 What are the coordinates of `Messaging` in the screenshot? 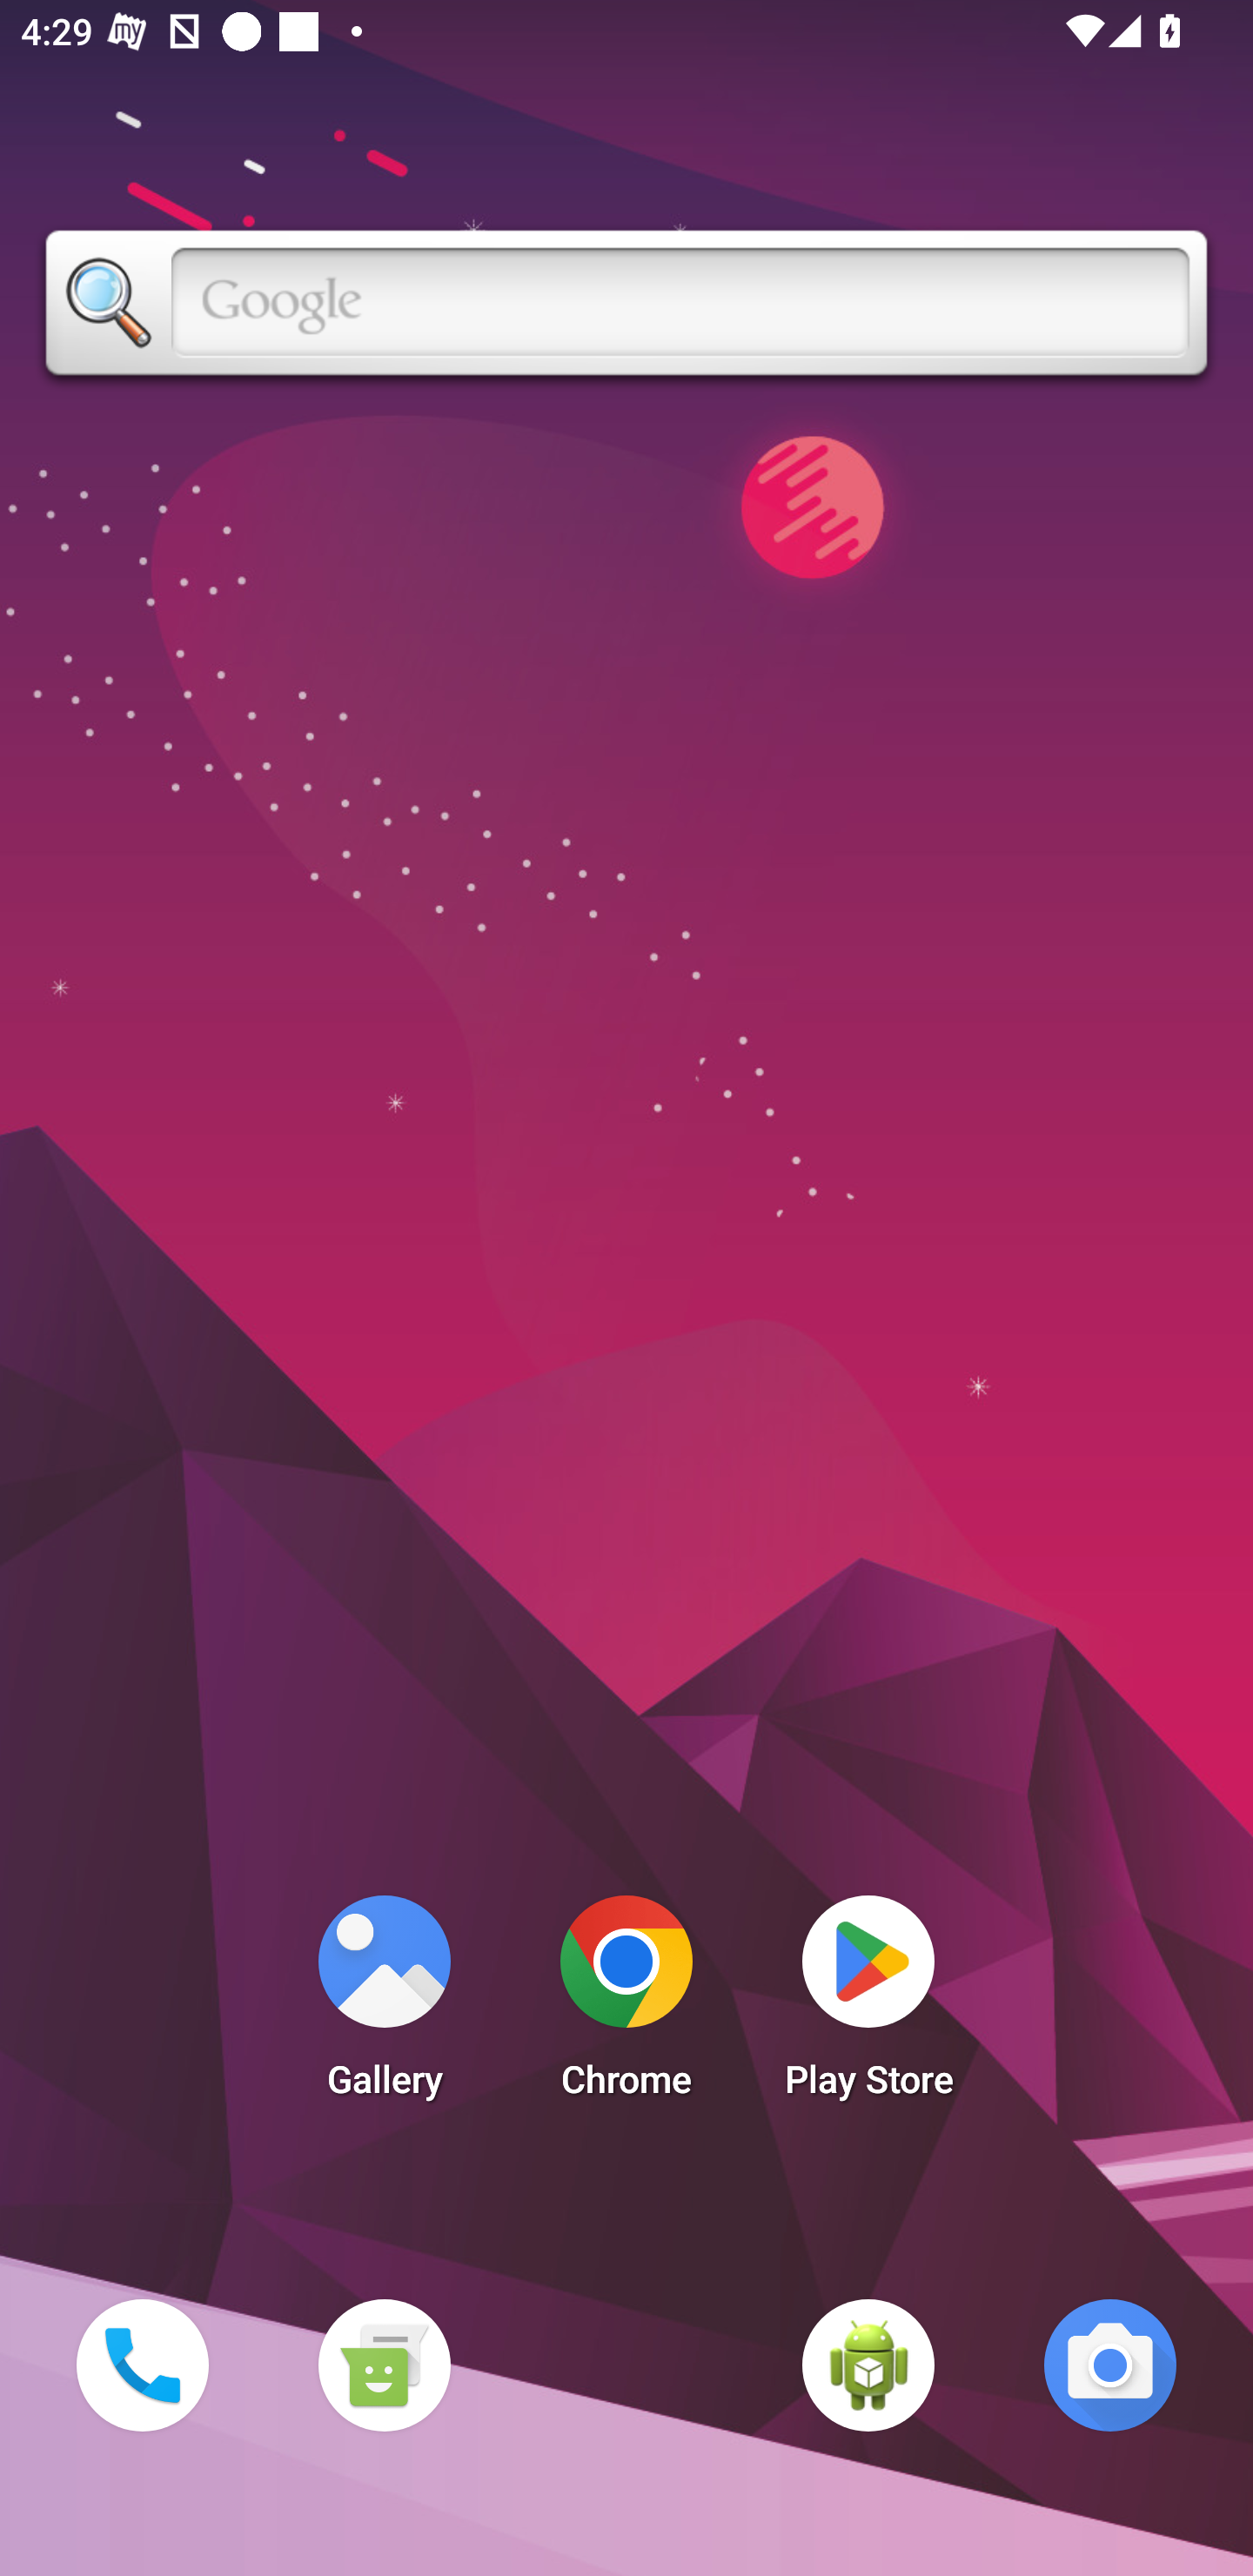 It's located at (384, 2365).